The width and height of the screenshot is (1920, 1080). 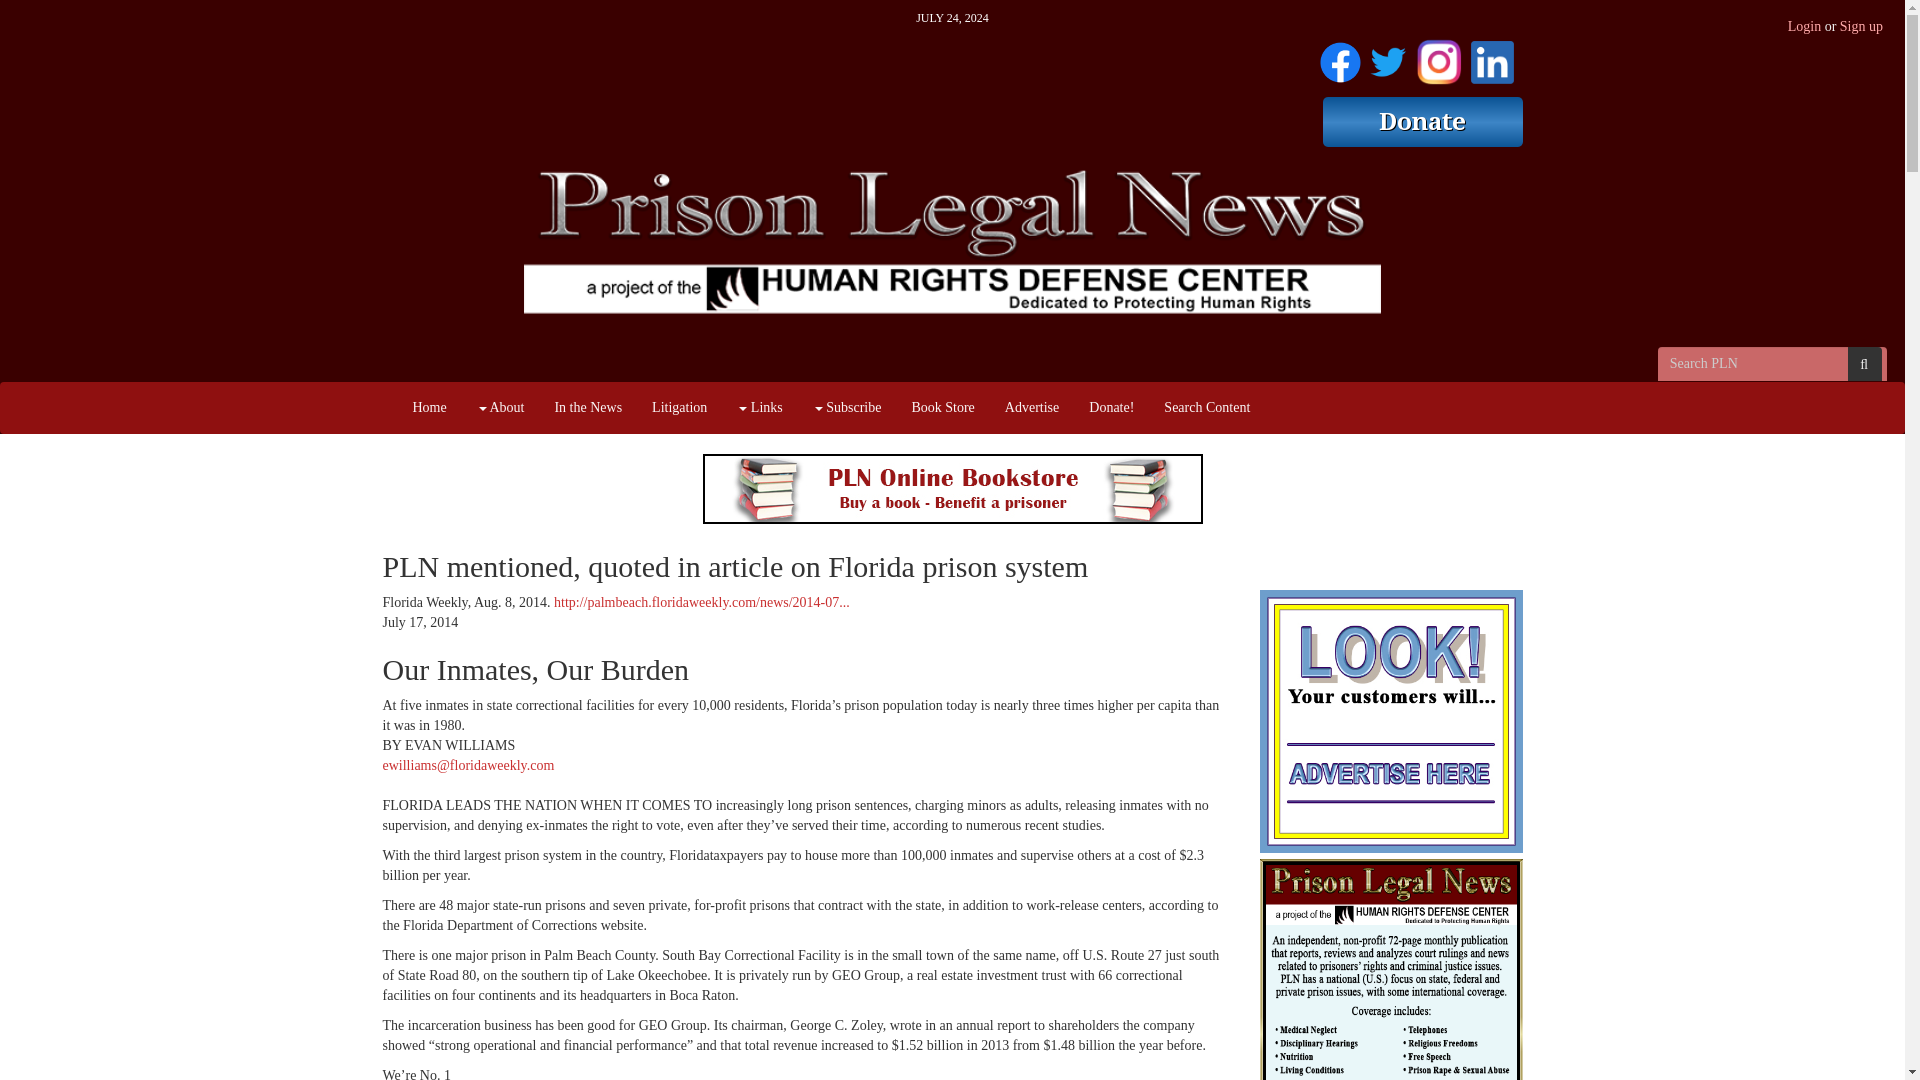 What do you see at coordinates (588, 408) in the screenshot?
I see `In the News` at bounding box center [588, 408].